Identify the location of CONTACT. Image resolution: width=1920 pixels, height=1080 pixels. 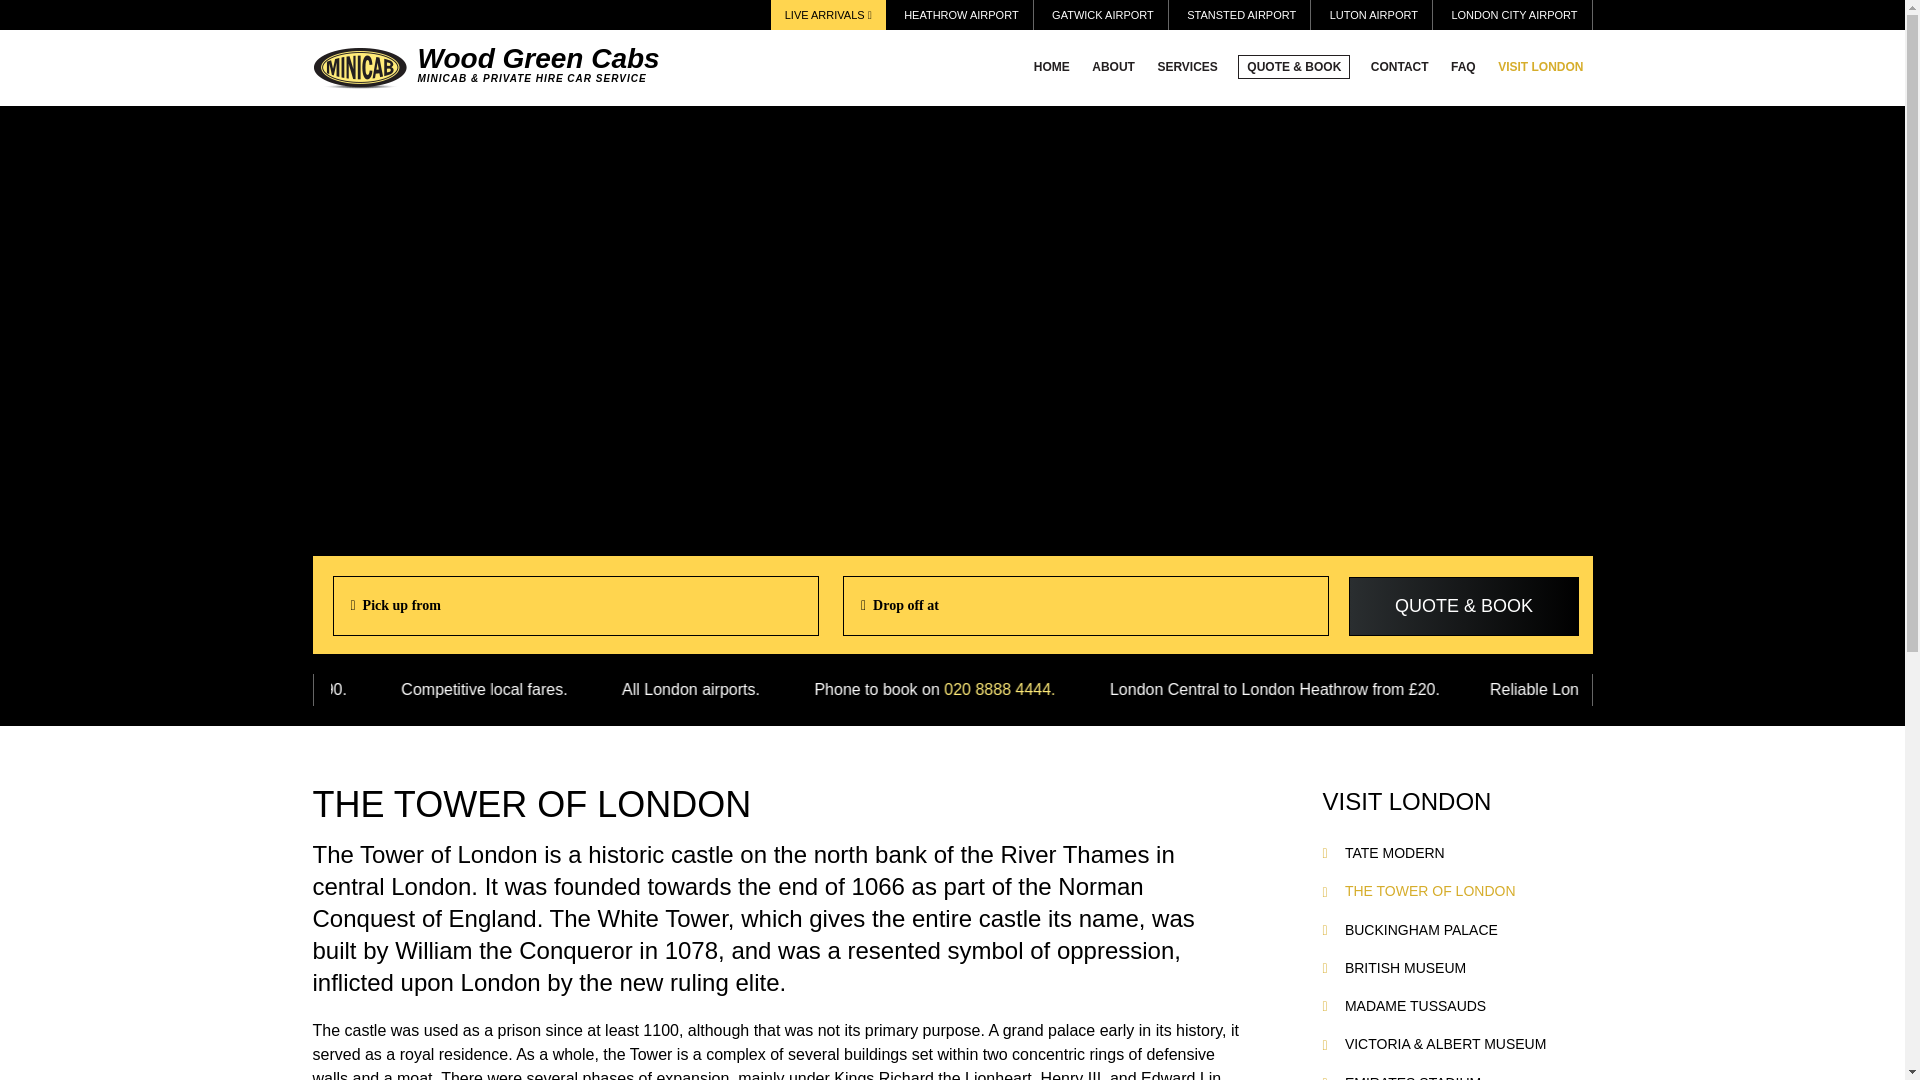
(1400, 66).